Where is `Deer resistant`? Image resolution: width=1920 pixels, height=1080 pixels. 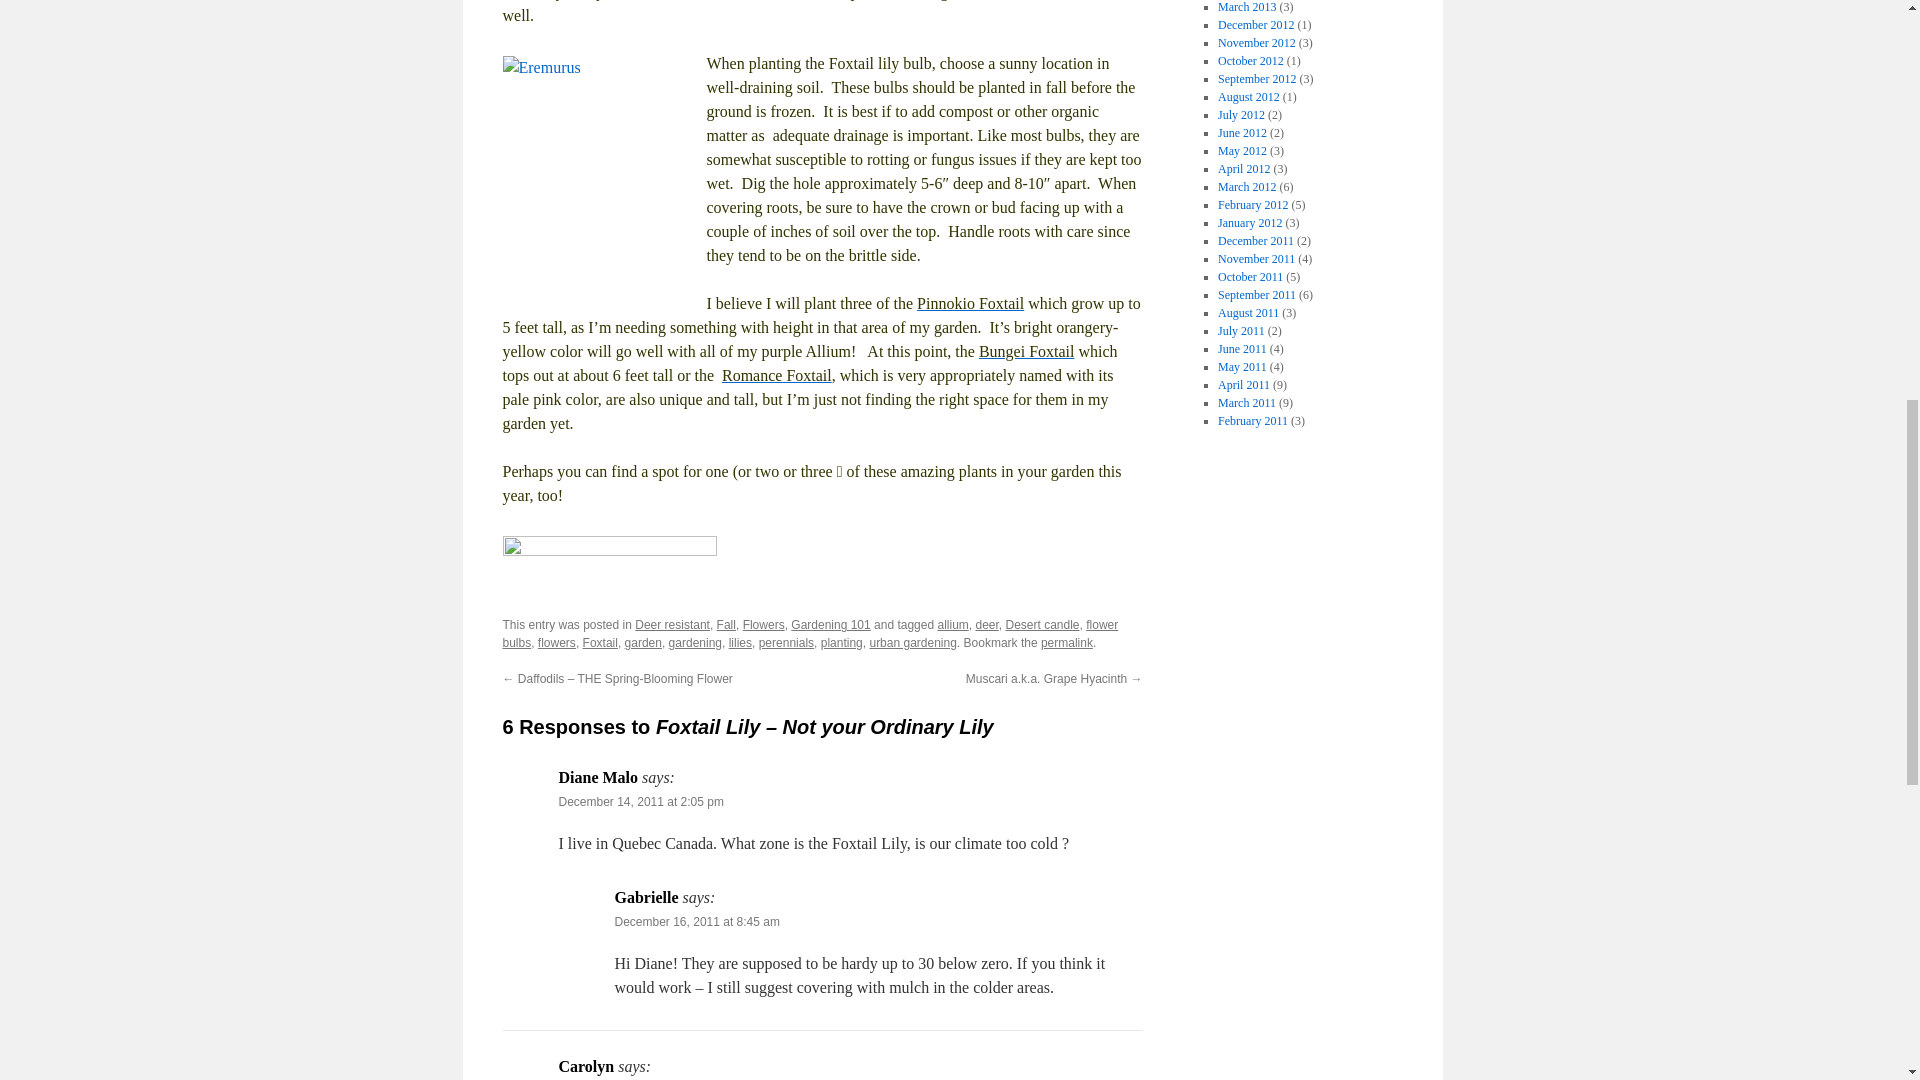
Deer resistant is located at coordinates (672, 624).